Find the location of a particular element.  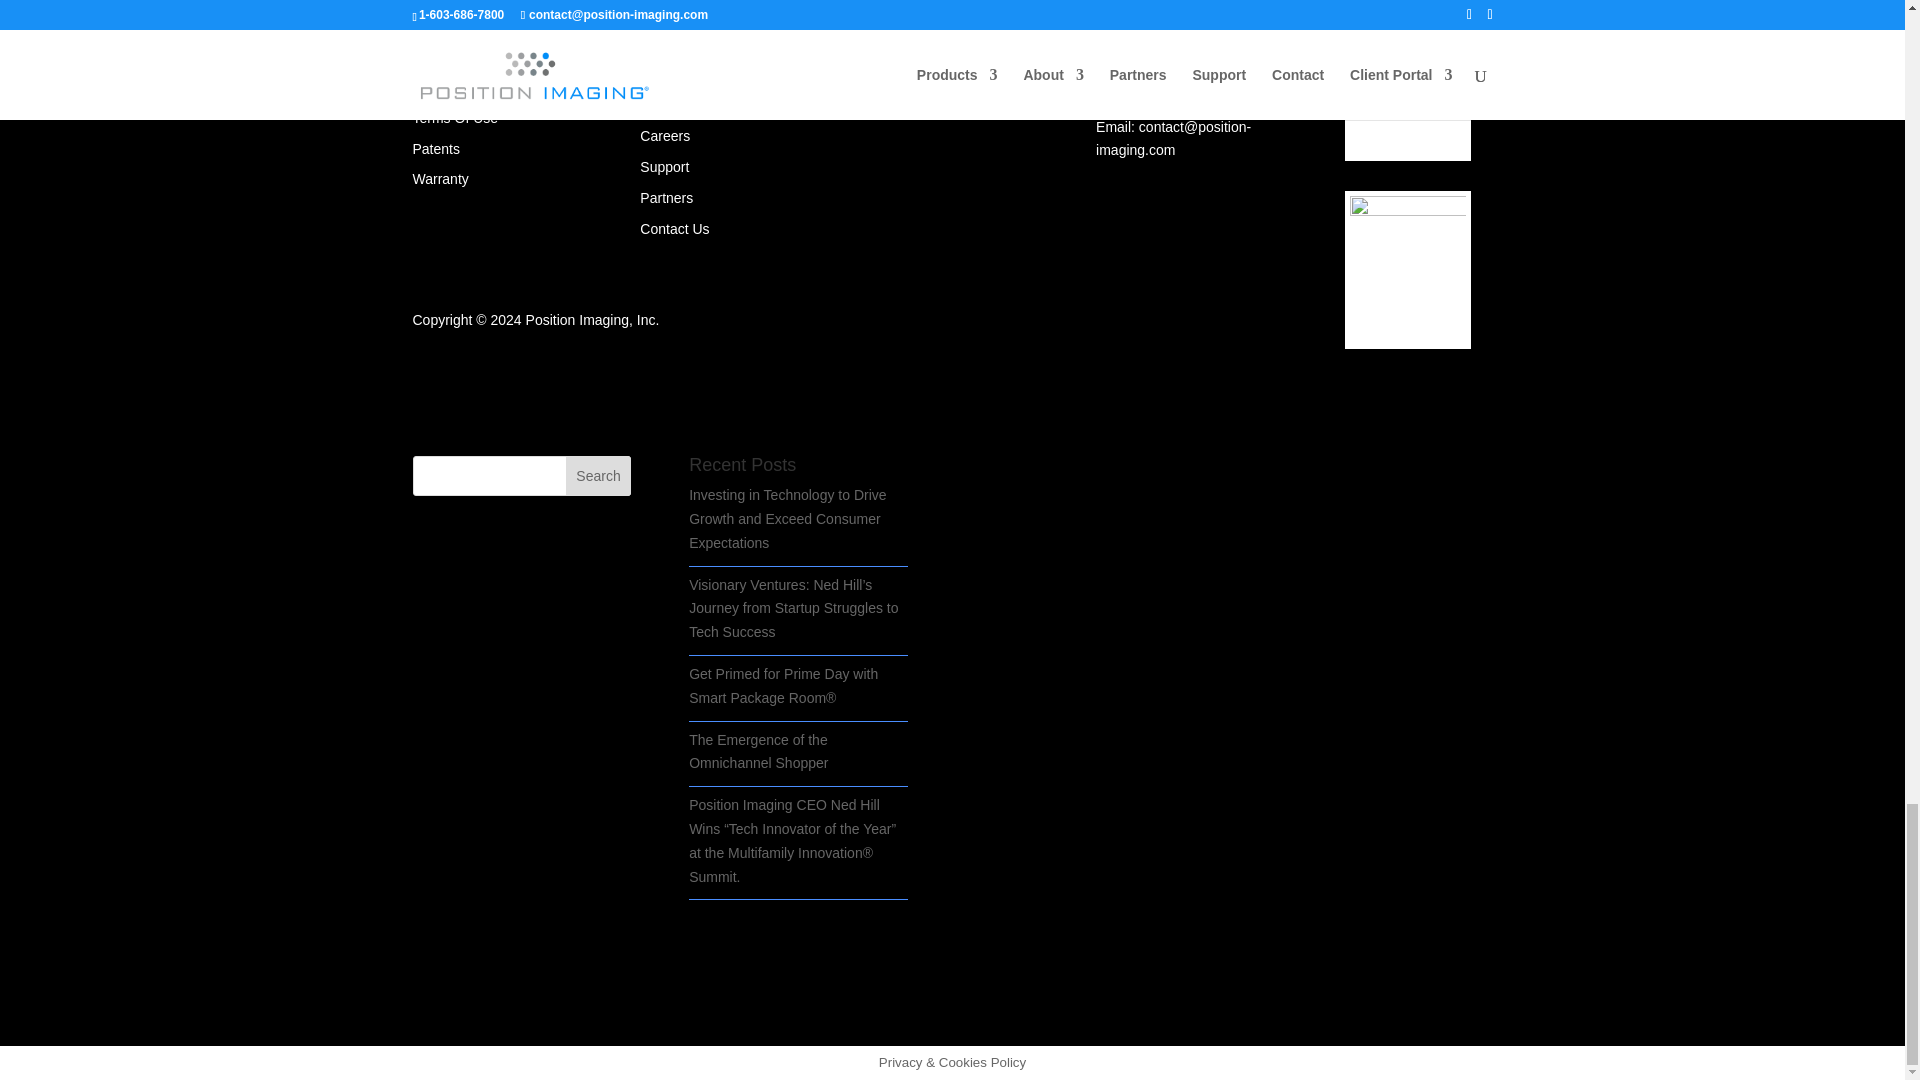

Follow on Facebook is located at coordinates (467, 18).